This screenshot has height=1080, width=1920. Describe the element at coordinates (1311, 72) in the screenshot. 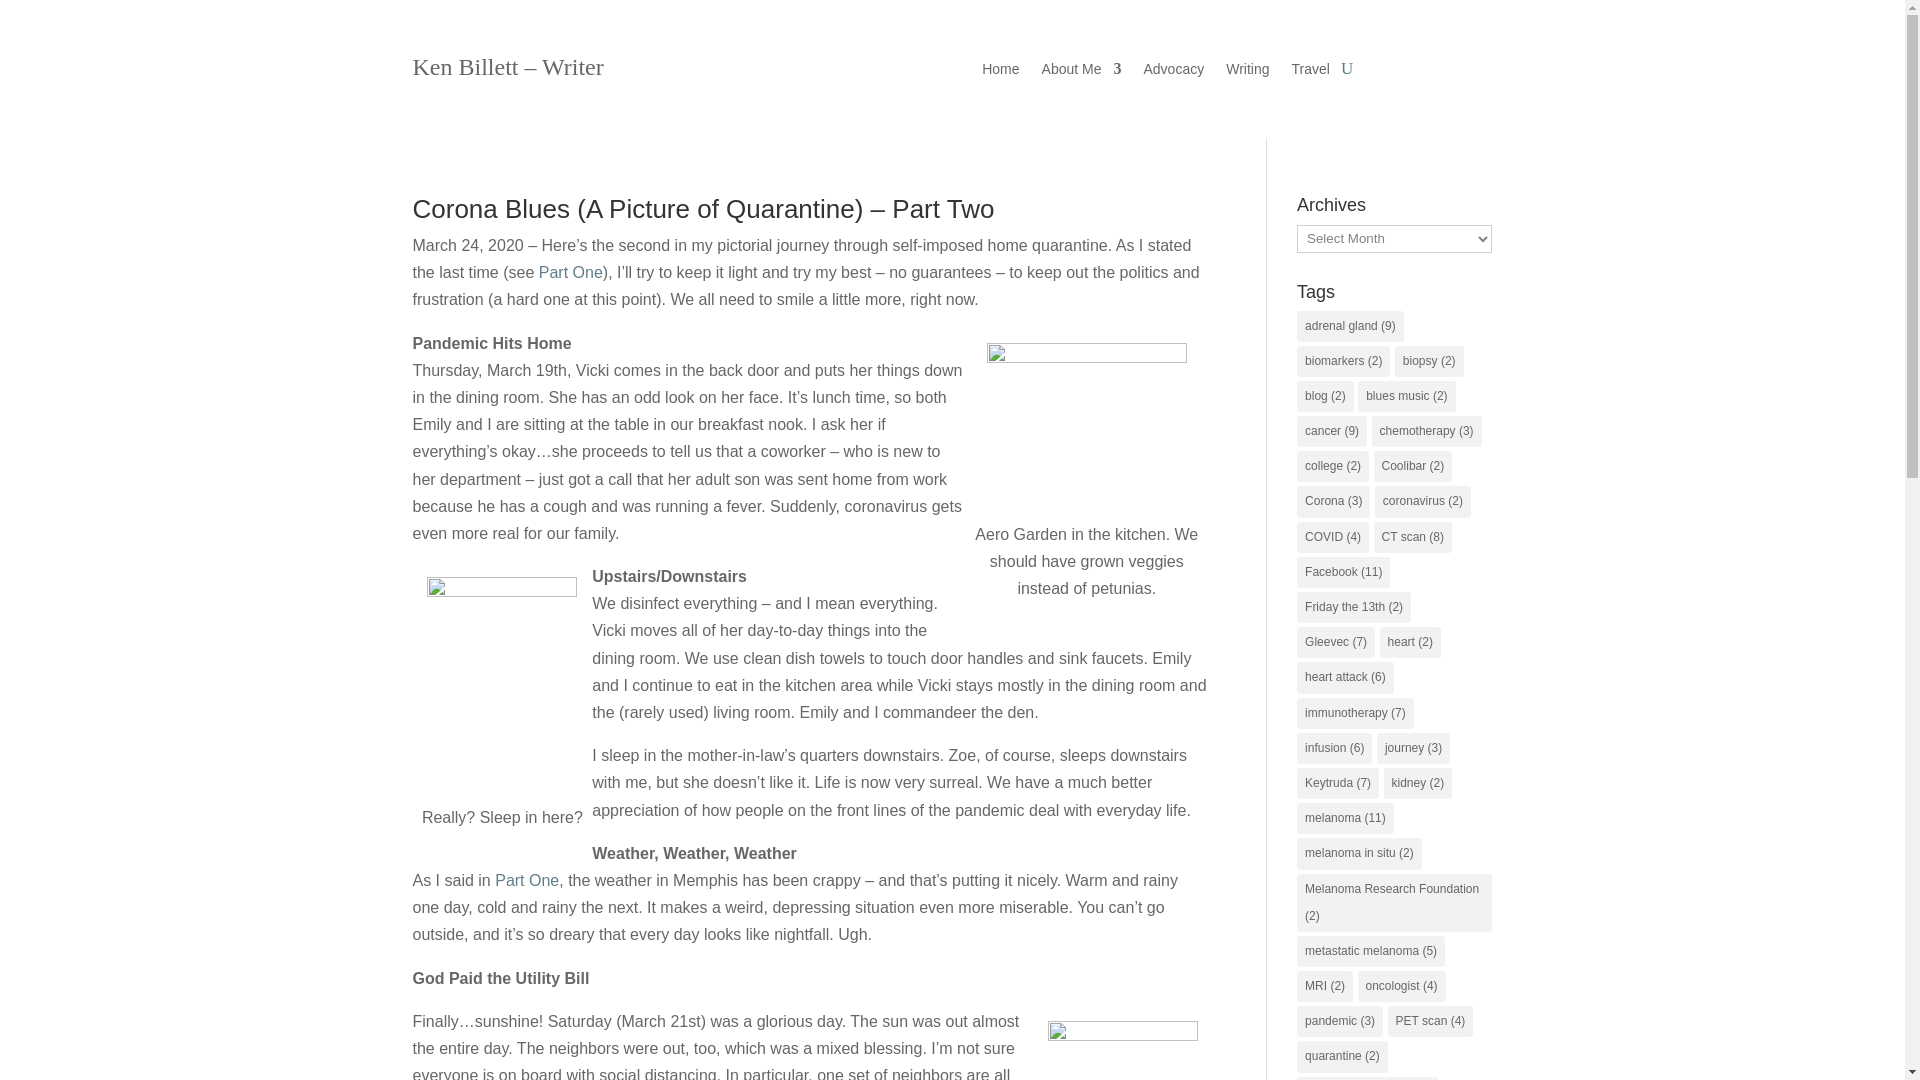

I see `Travel` at that location.